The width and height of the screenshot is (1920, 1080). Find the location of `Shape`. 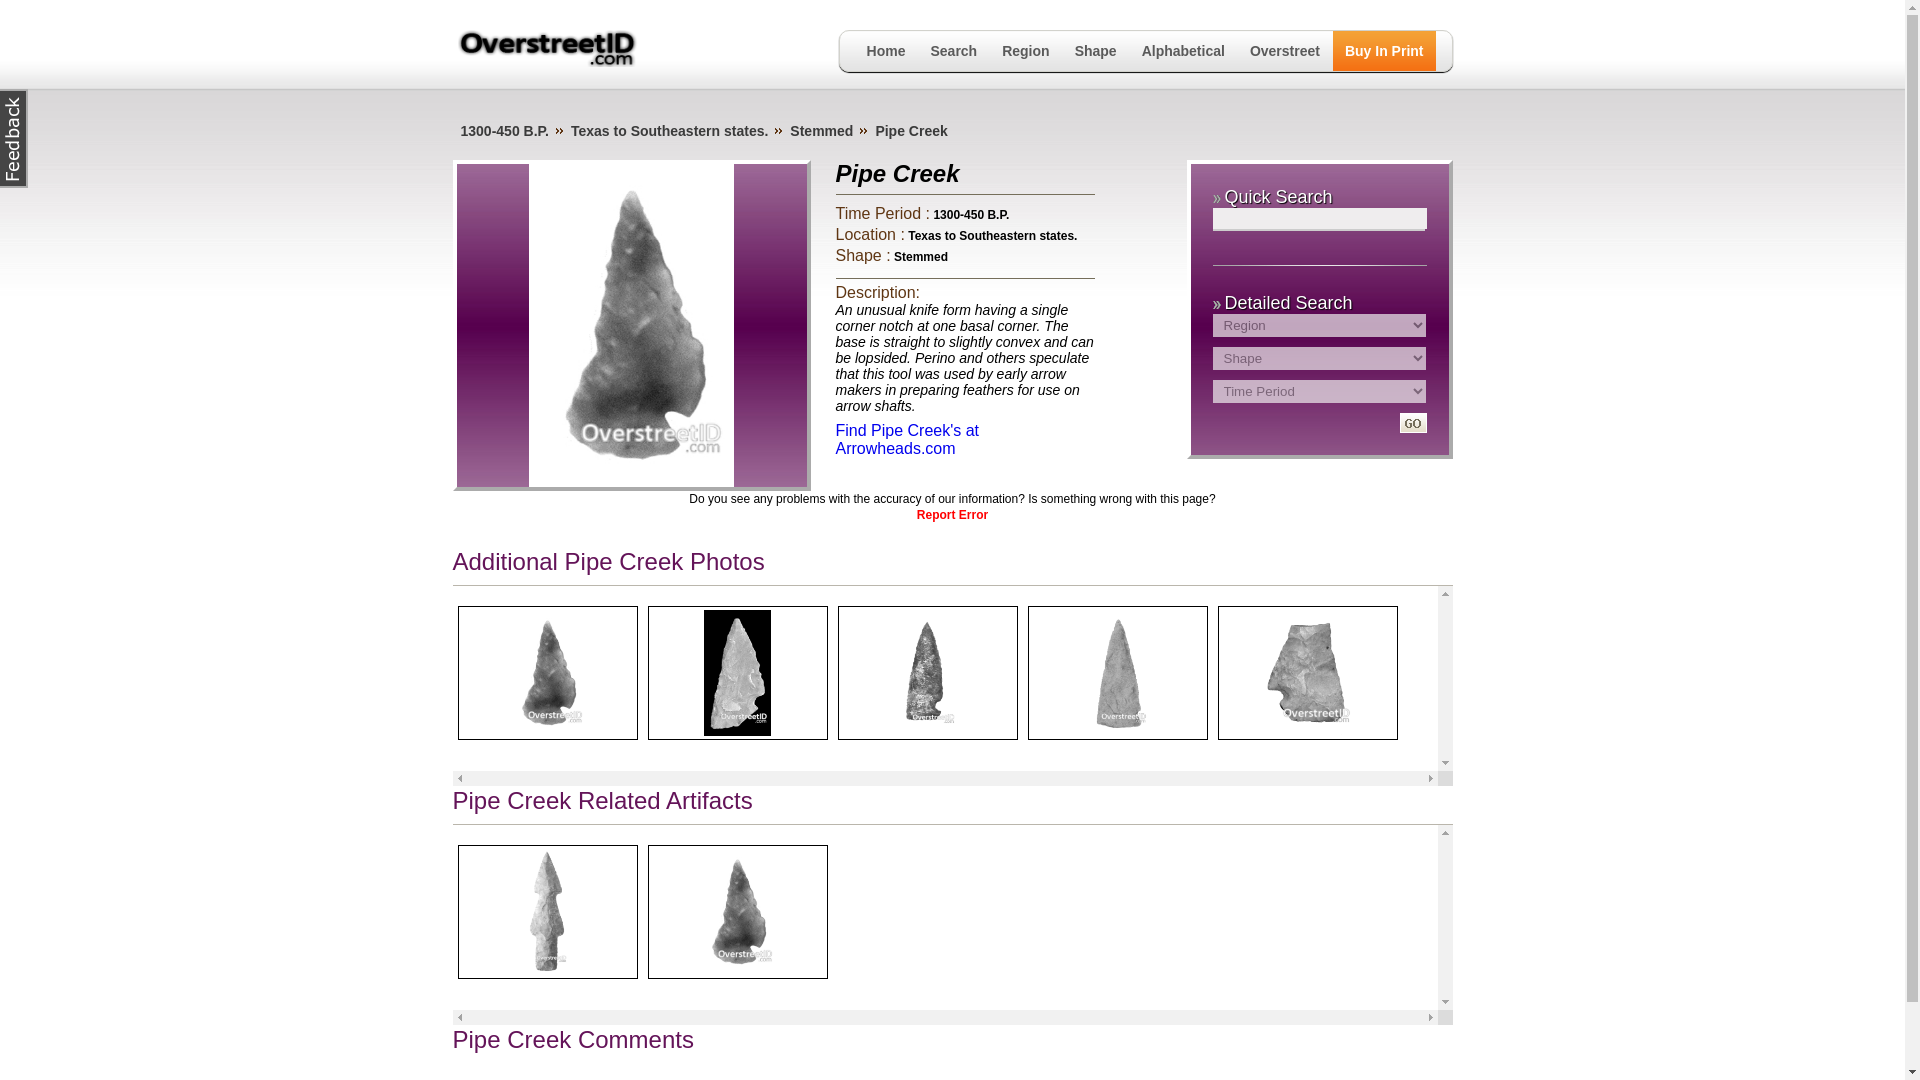

Shape is located at coordinates (1096, 51).